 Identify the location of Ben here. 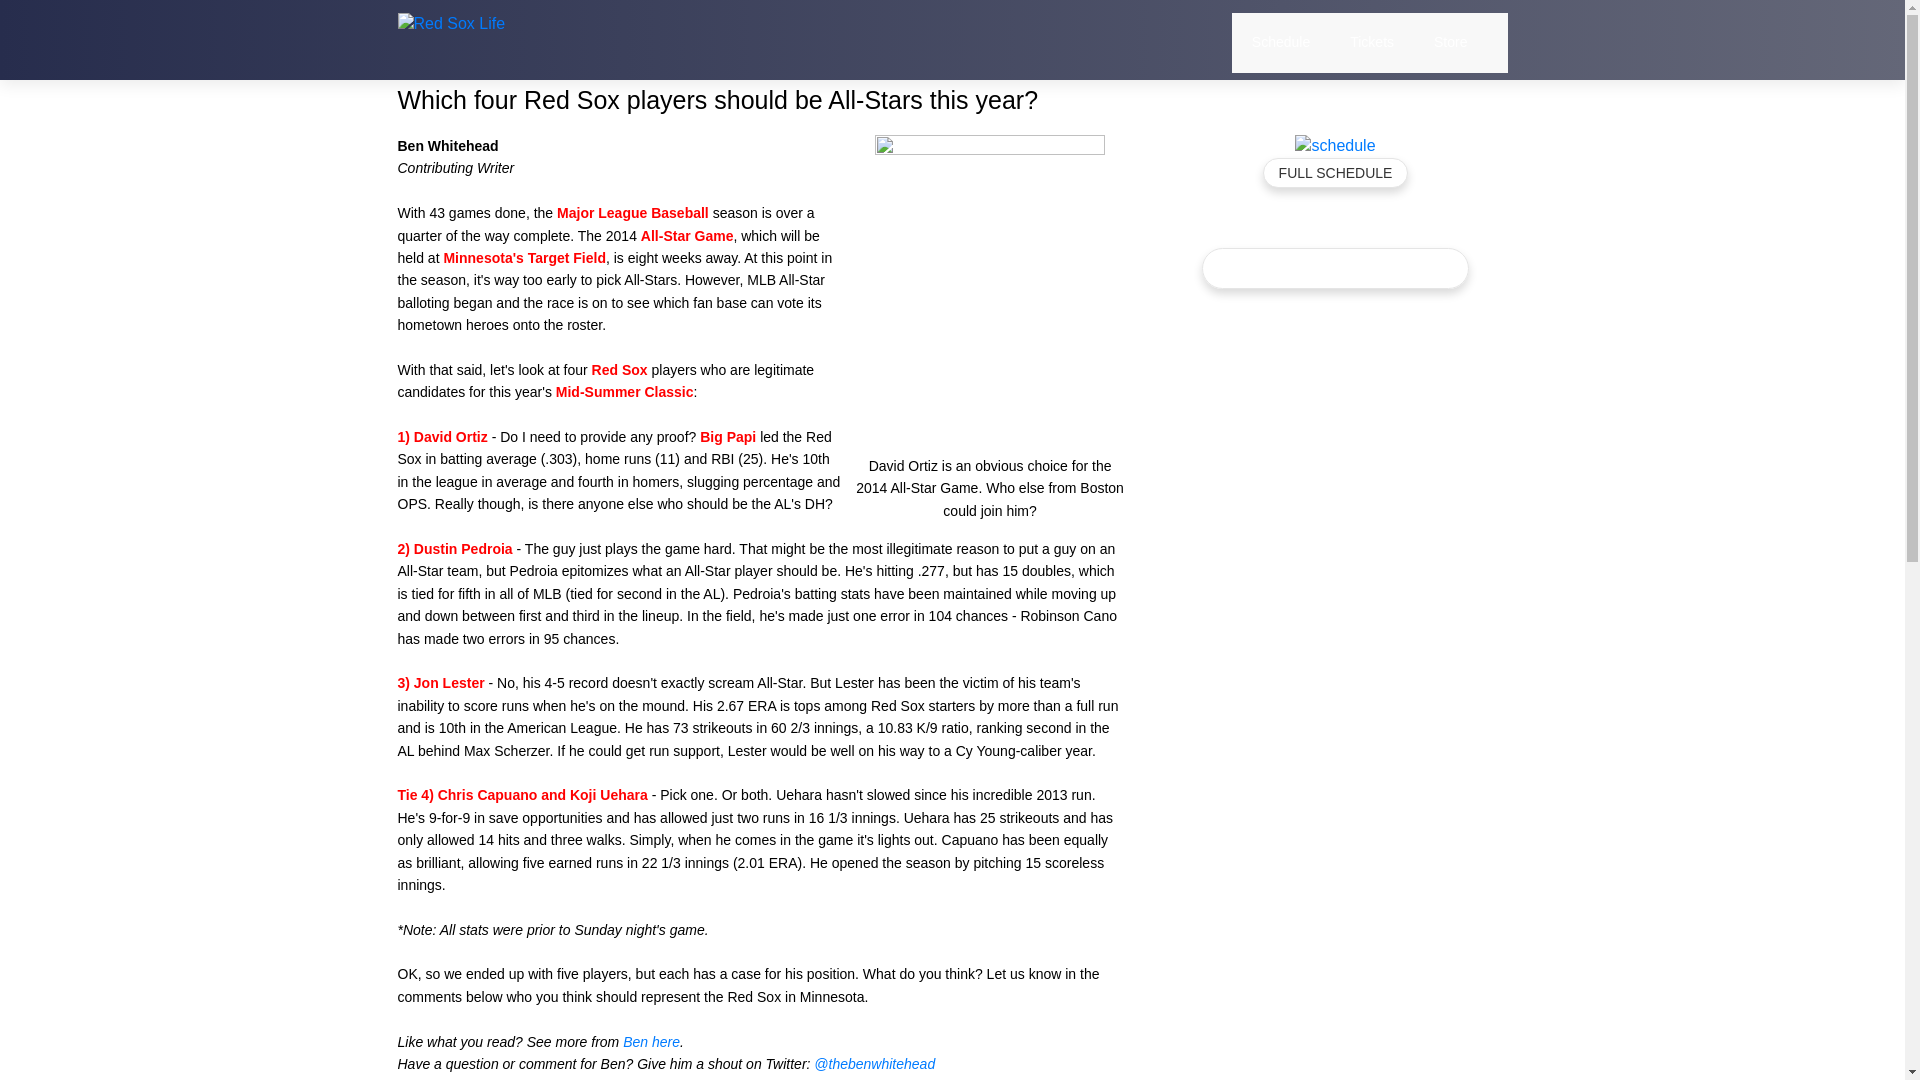
(650, 1041).